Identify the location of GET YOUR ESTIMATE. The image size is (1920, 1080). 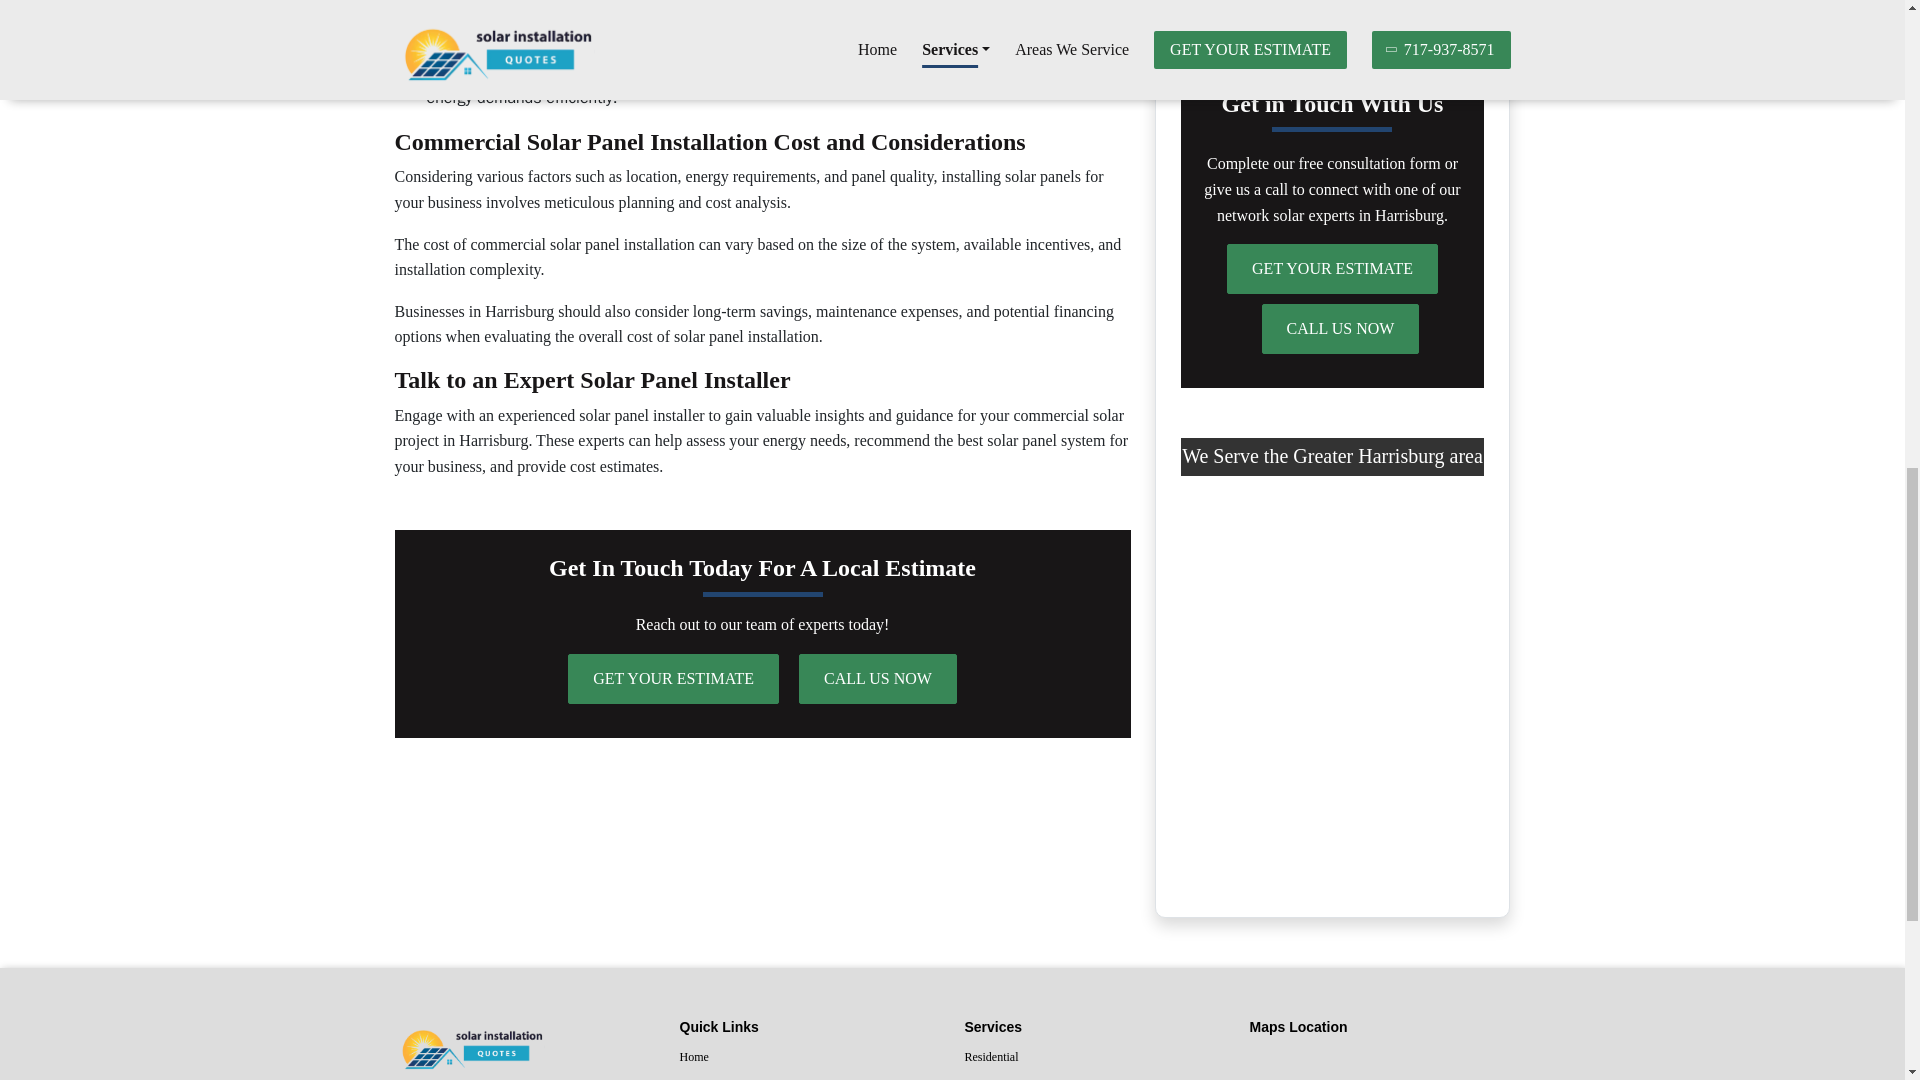
(1332, 268).